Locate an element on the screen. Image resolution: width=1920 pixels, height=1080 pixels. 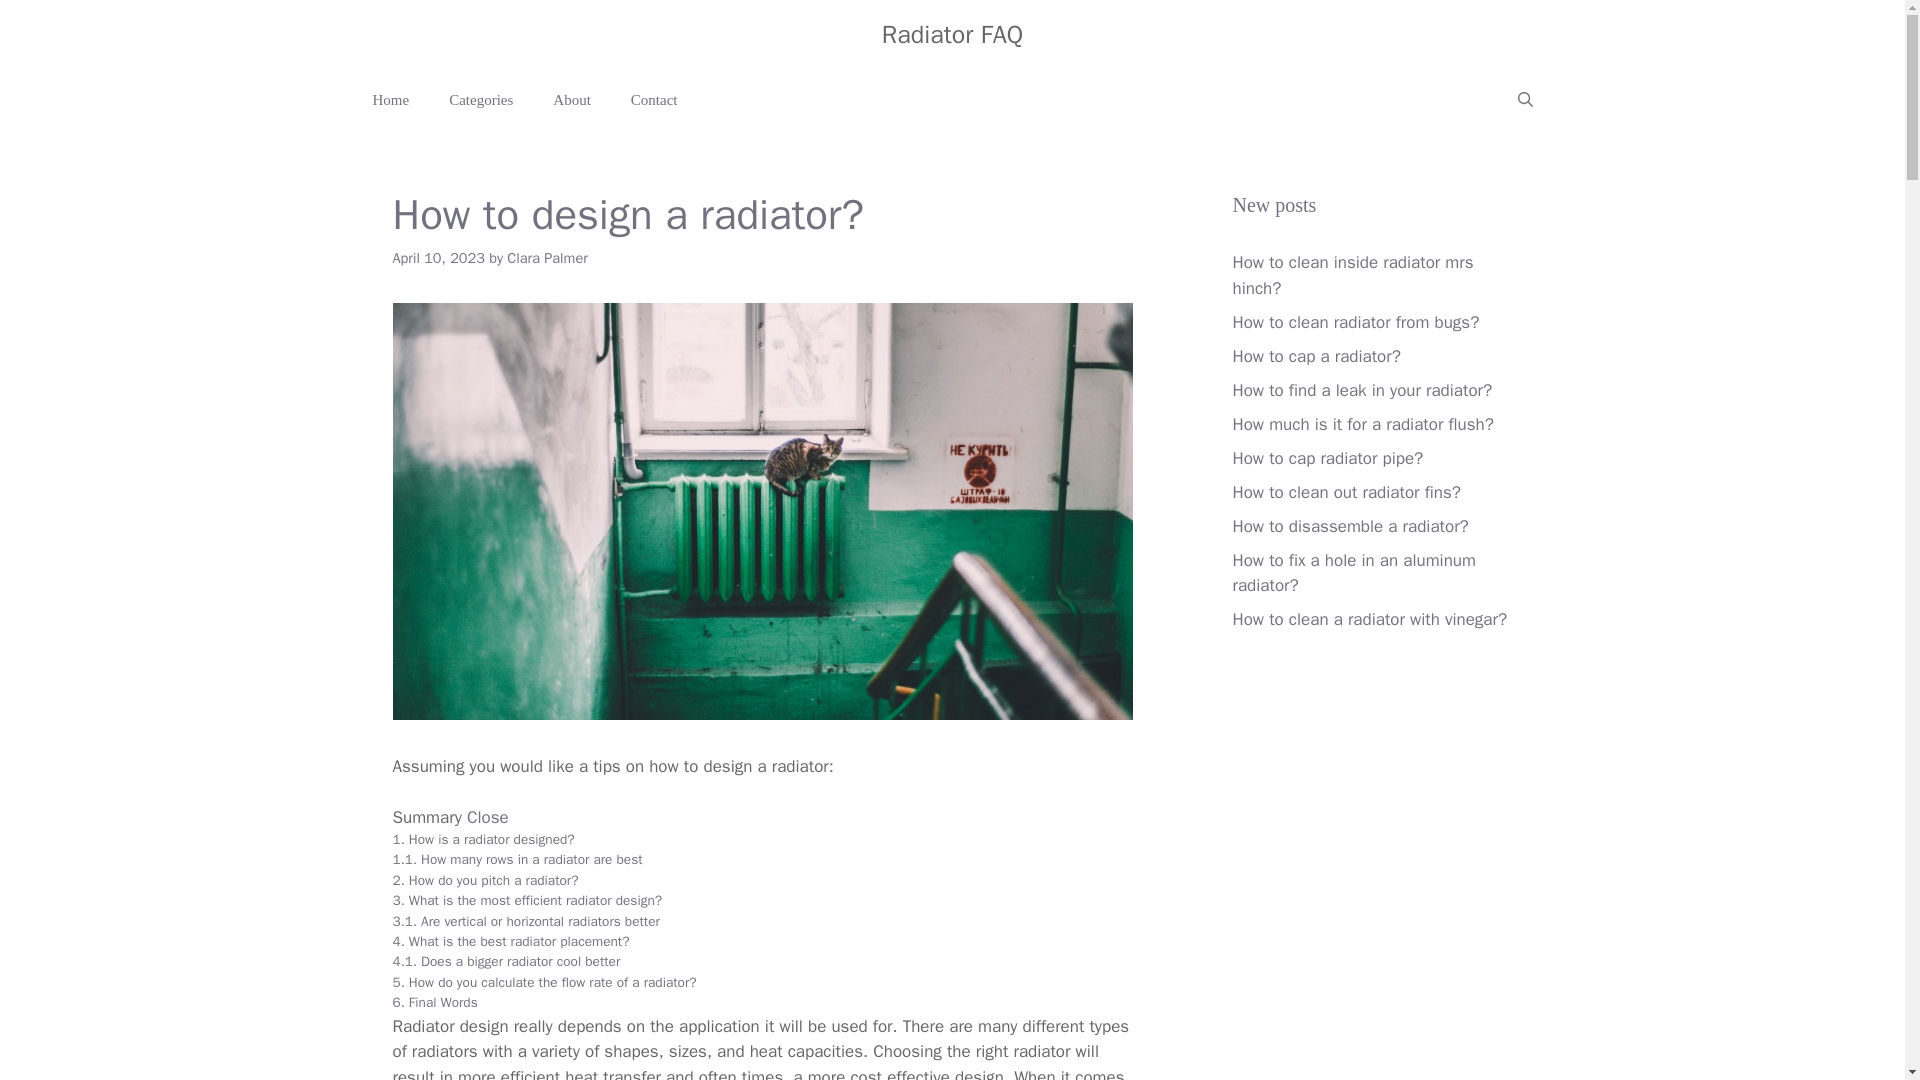
4.1. Does a bigger radiator cool better is located at coordinates (506, 960).